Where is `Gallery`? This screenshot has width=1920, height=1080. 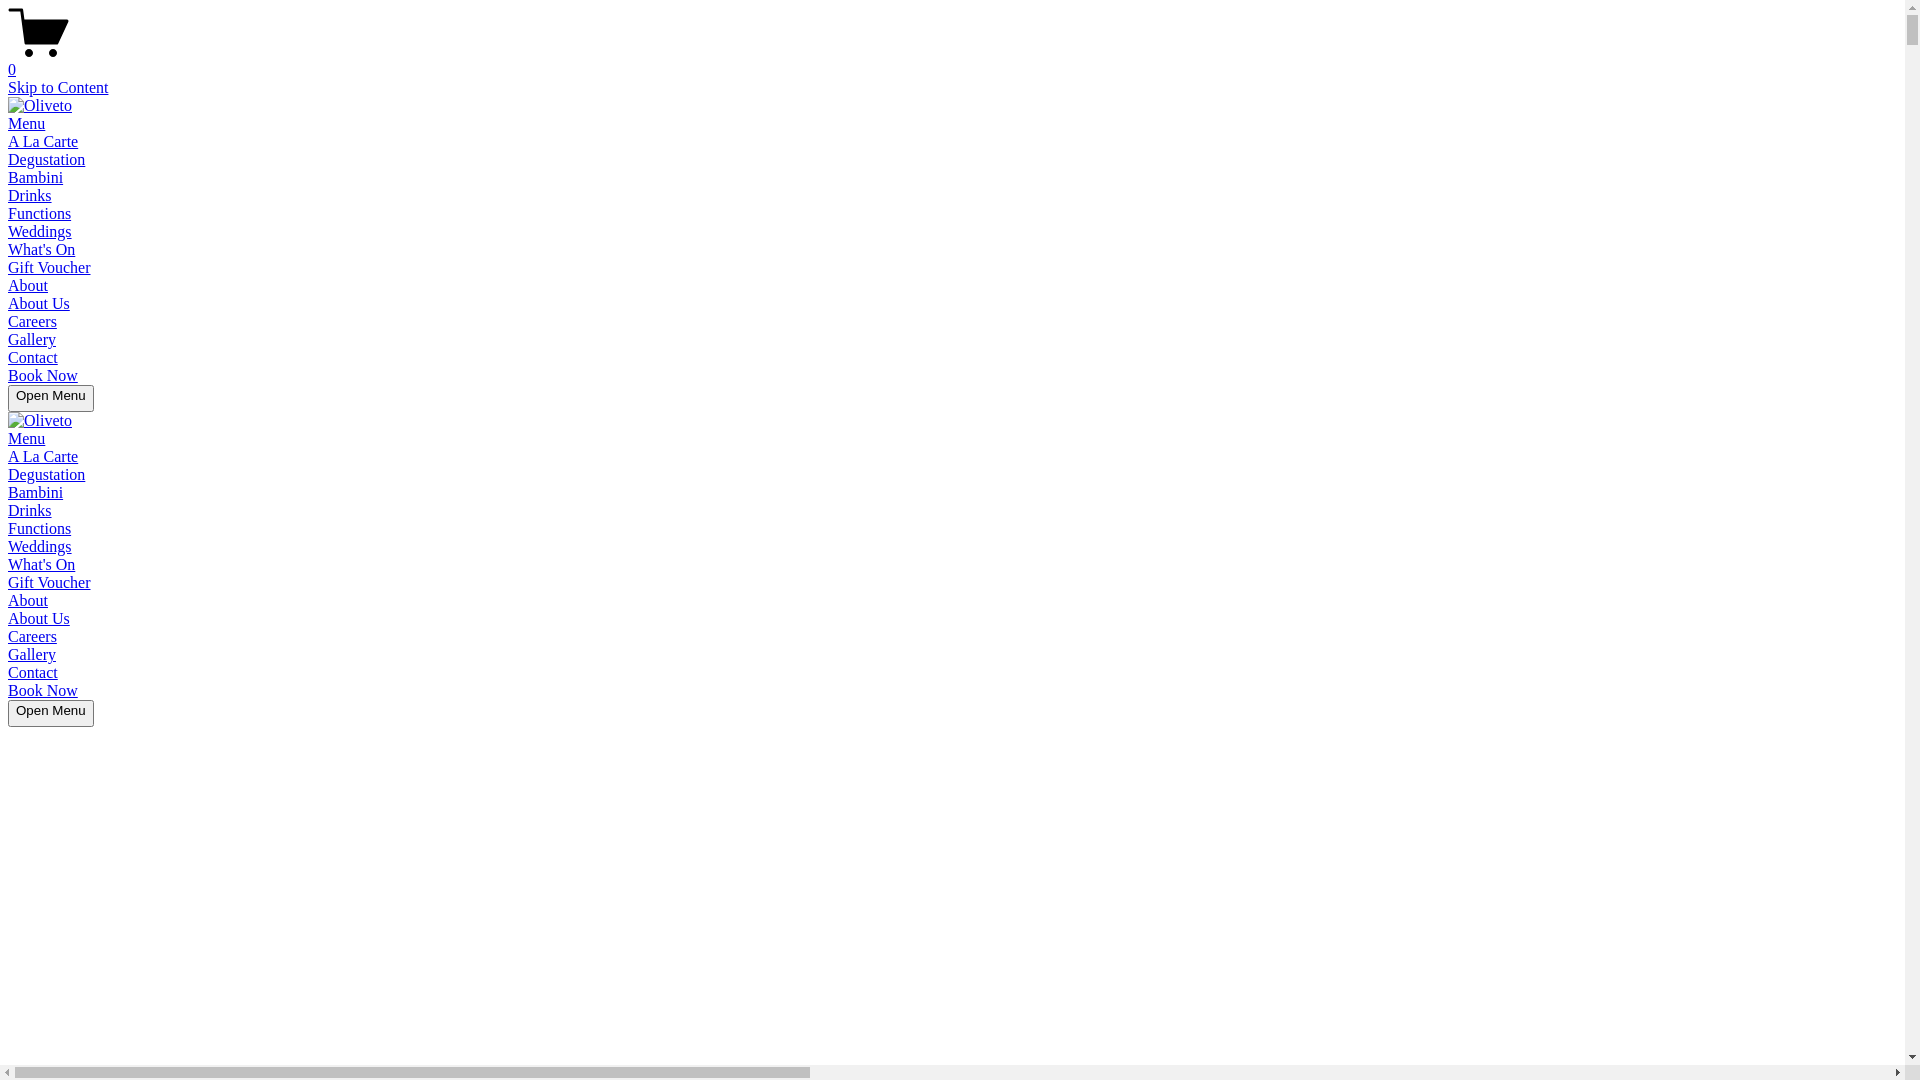
Gallery is located at coordinates (32, 654).